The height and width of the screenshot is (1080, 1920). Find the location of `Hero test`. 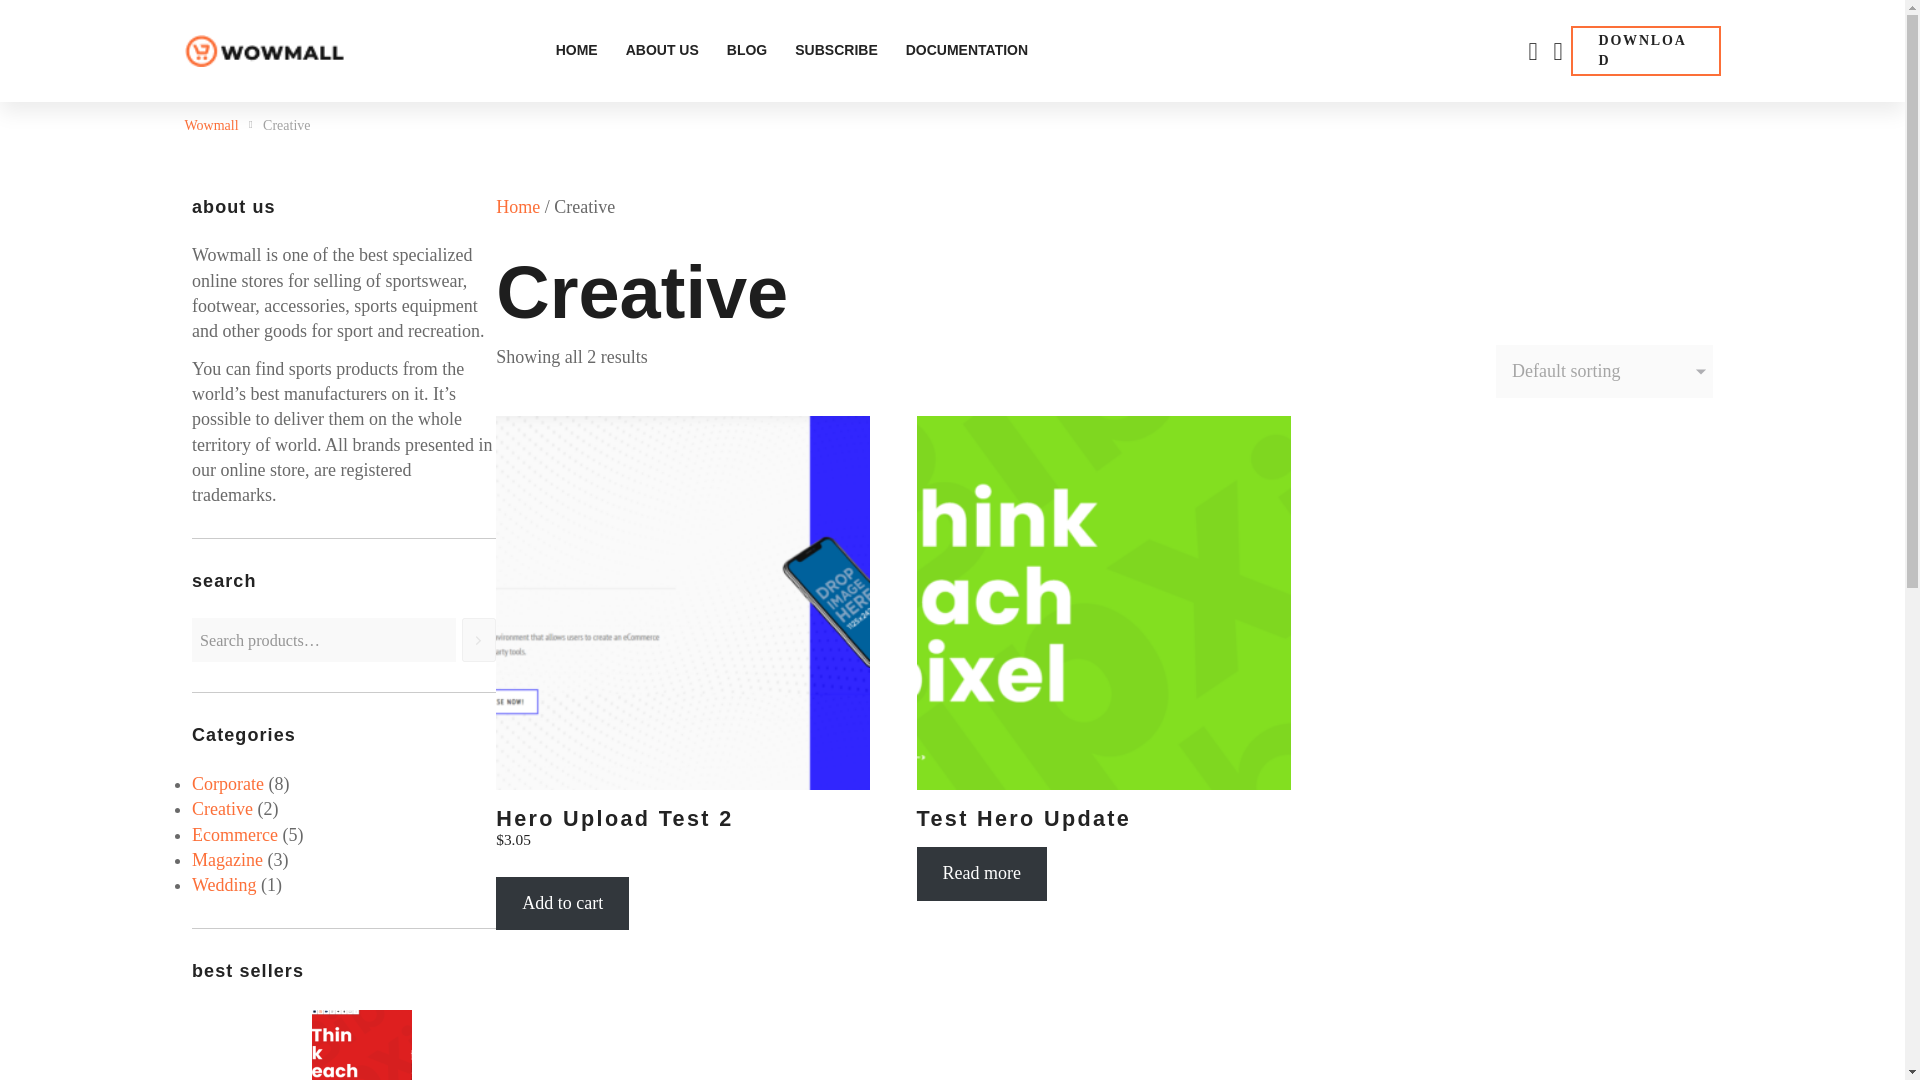

Hero test is located at coordinates (346, 1026).